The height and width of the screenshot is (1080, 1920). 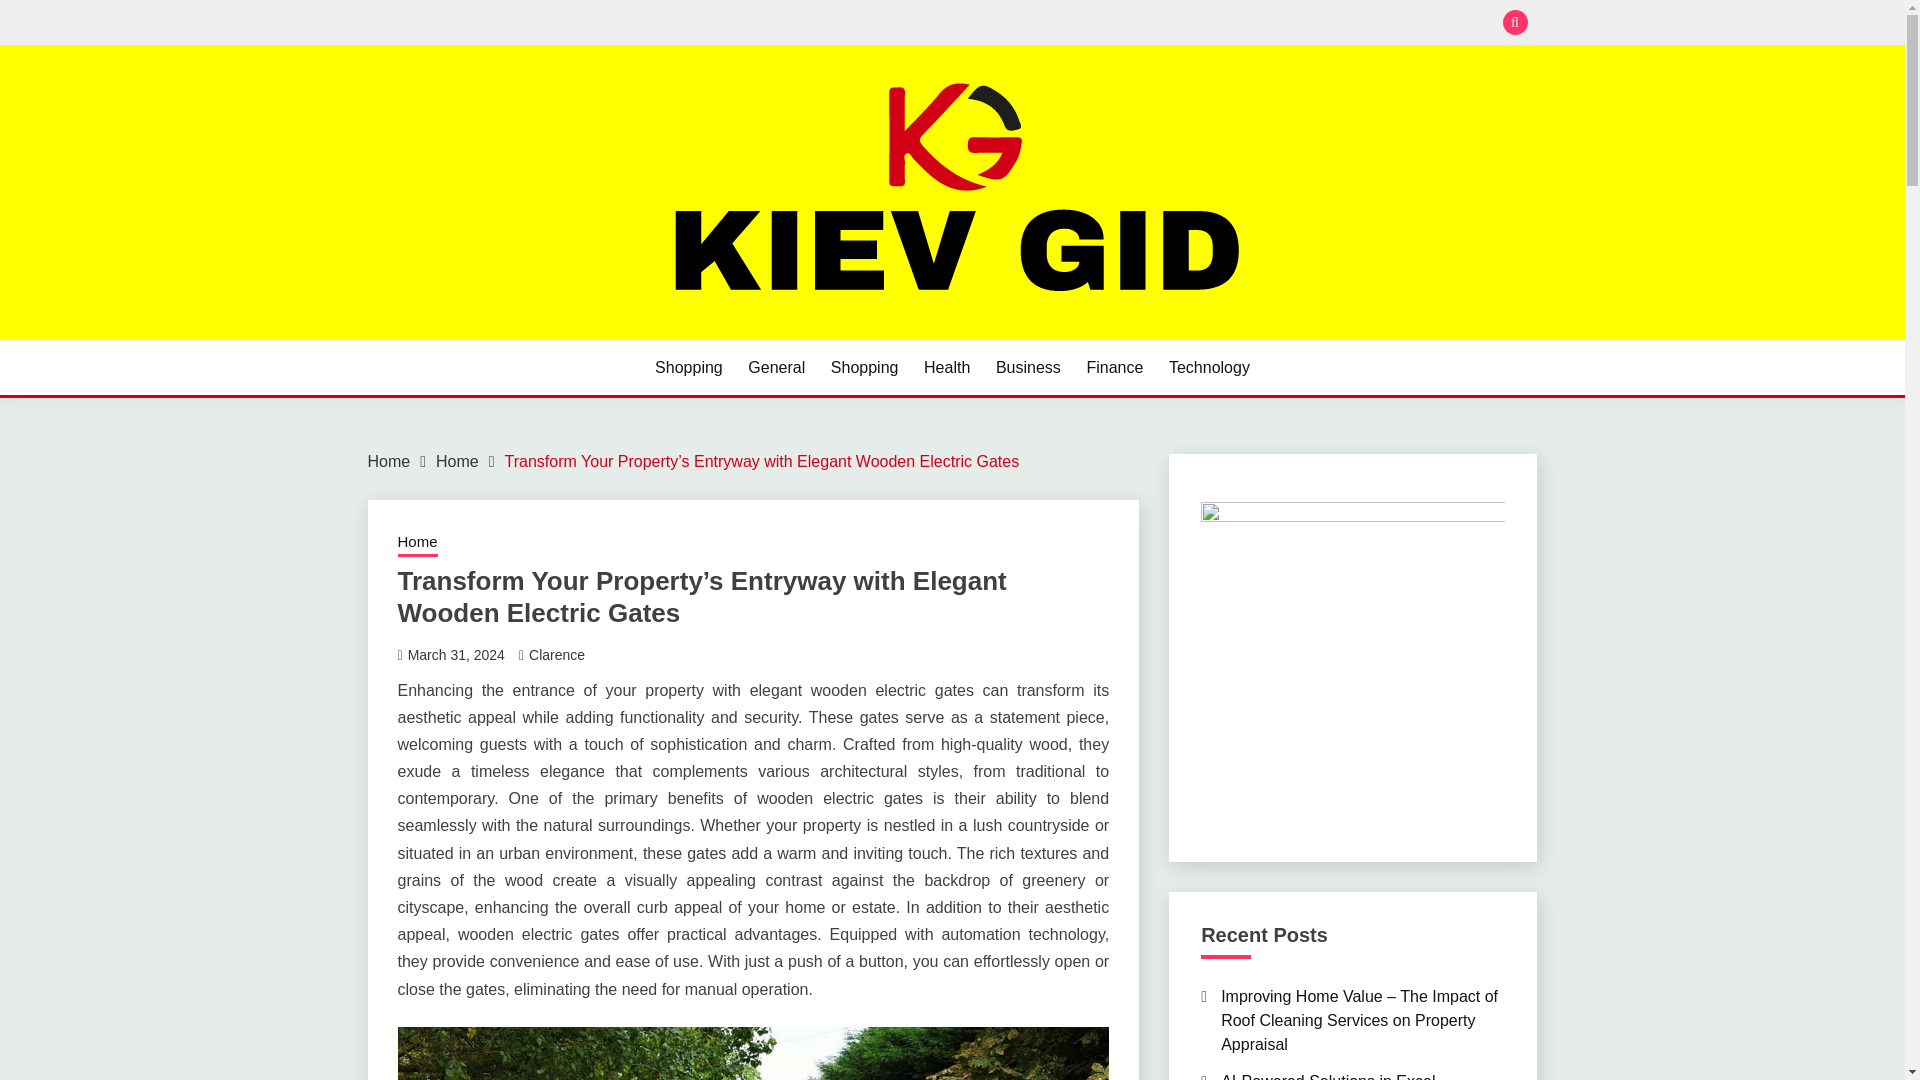 I want to click on Clarence, so click(x=557, y=654).